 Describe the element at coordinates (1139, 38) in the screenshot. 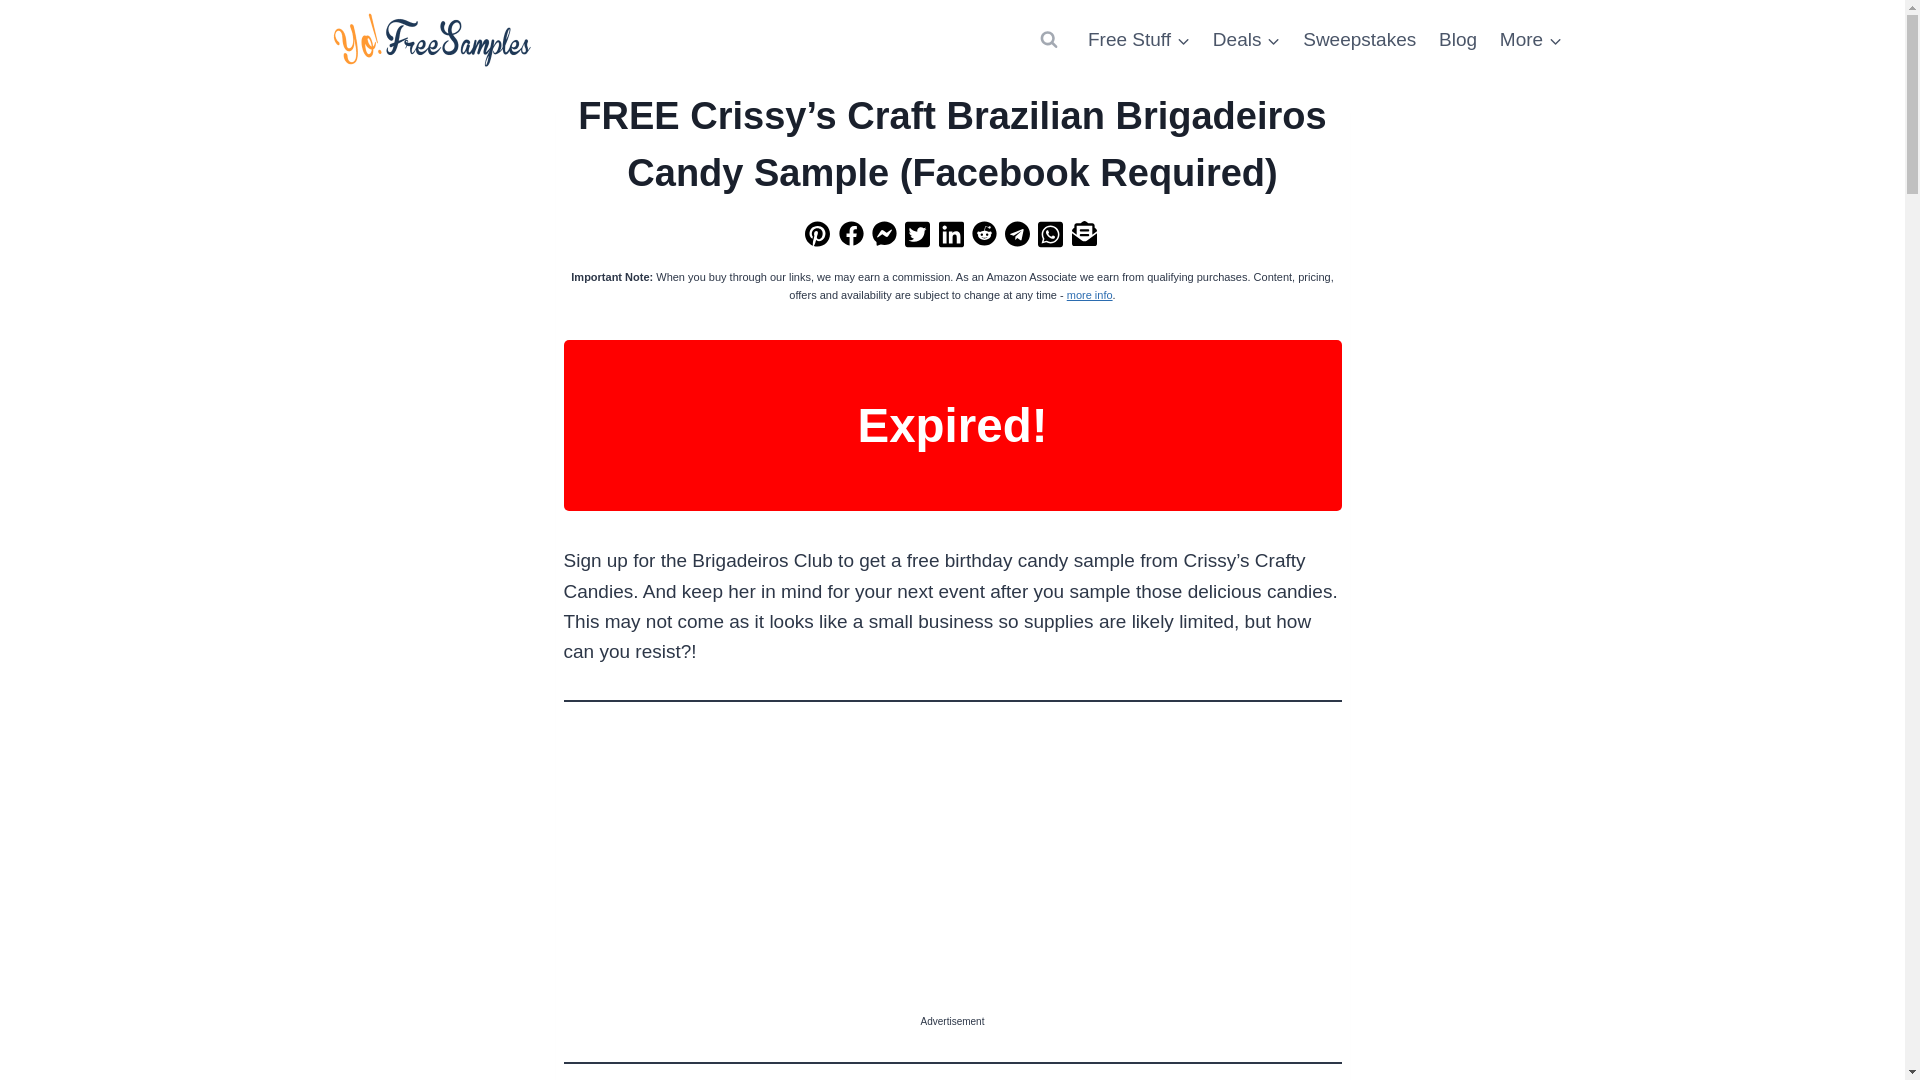

I see `Free Stuff` at that location.